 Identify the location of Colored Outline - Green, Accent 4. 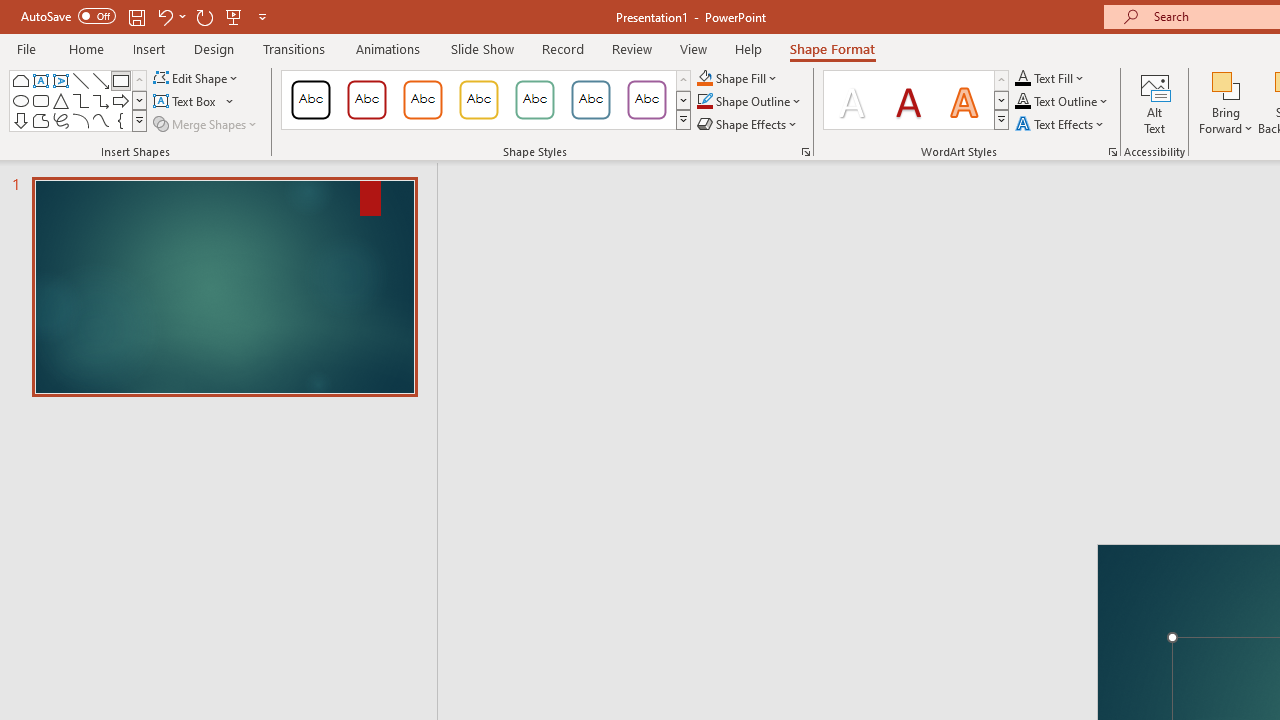
(534, 100).